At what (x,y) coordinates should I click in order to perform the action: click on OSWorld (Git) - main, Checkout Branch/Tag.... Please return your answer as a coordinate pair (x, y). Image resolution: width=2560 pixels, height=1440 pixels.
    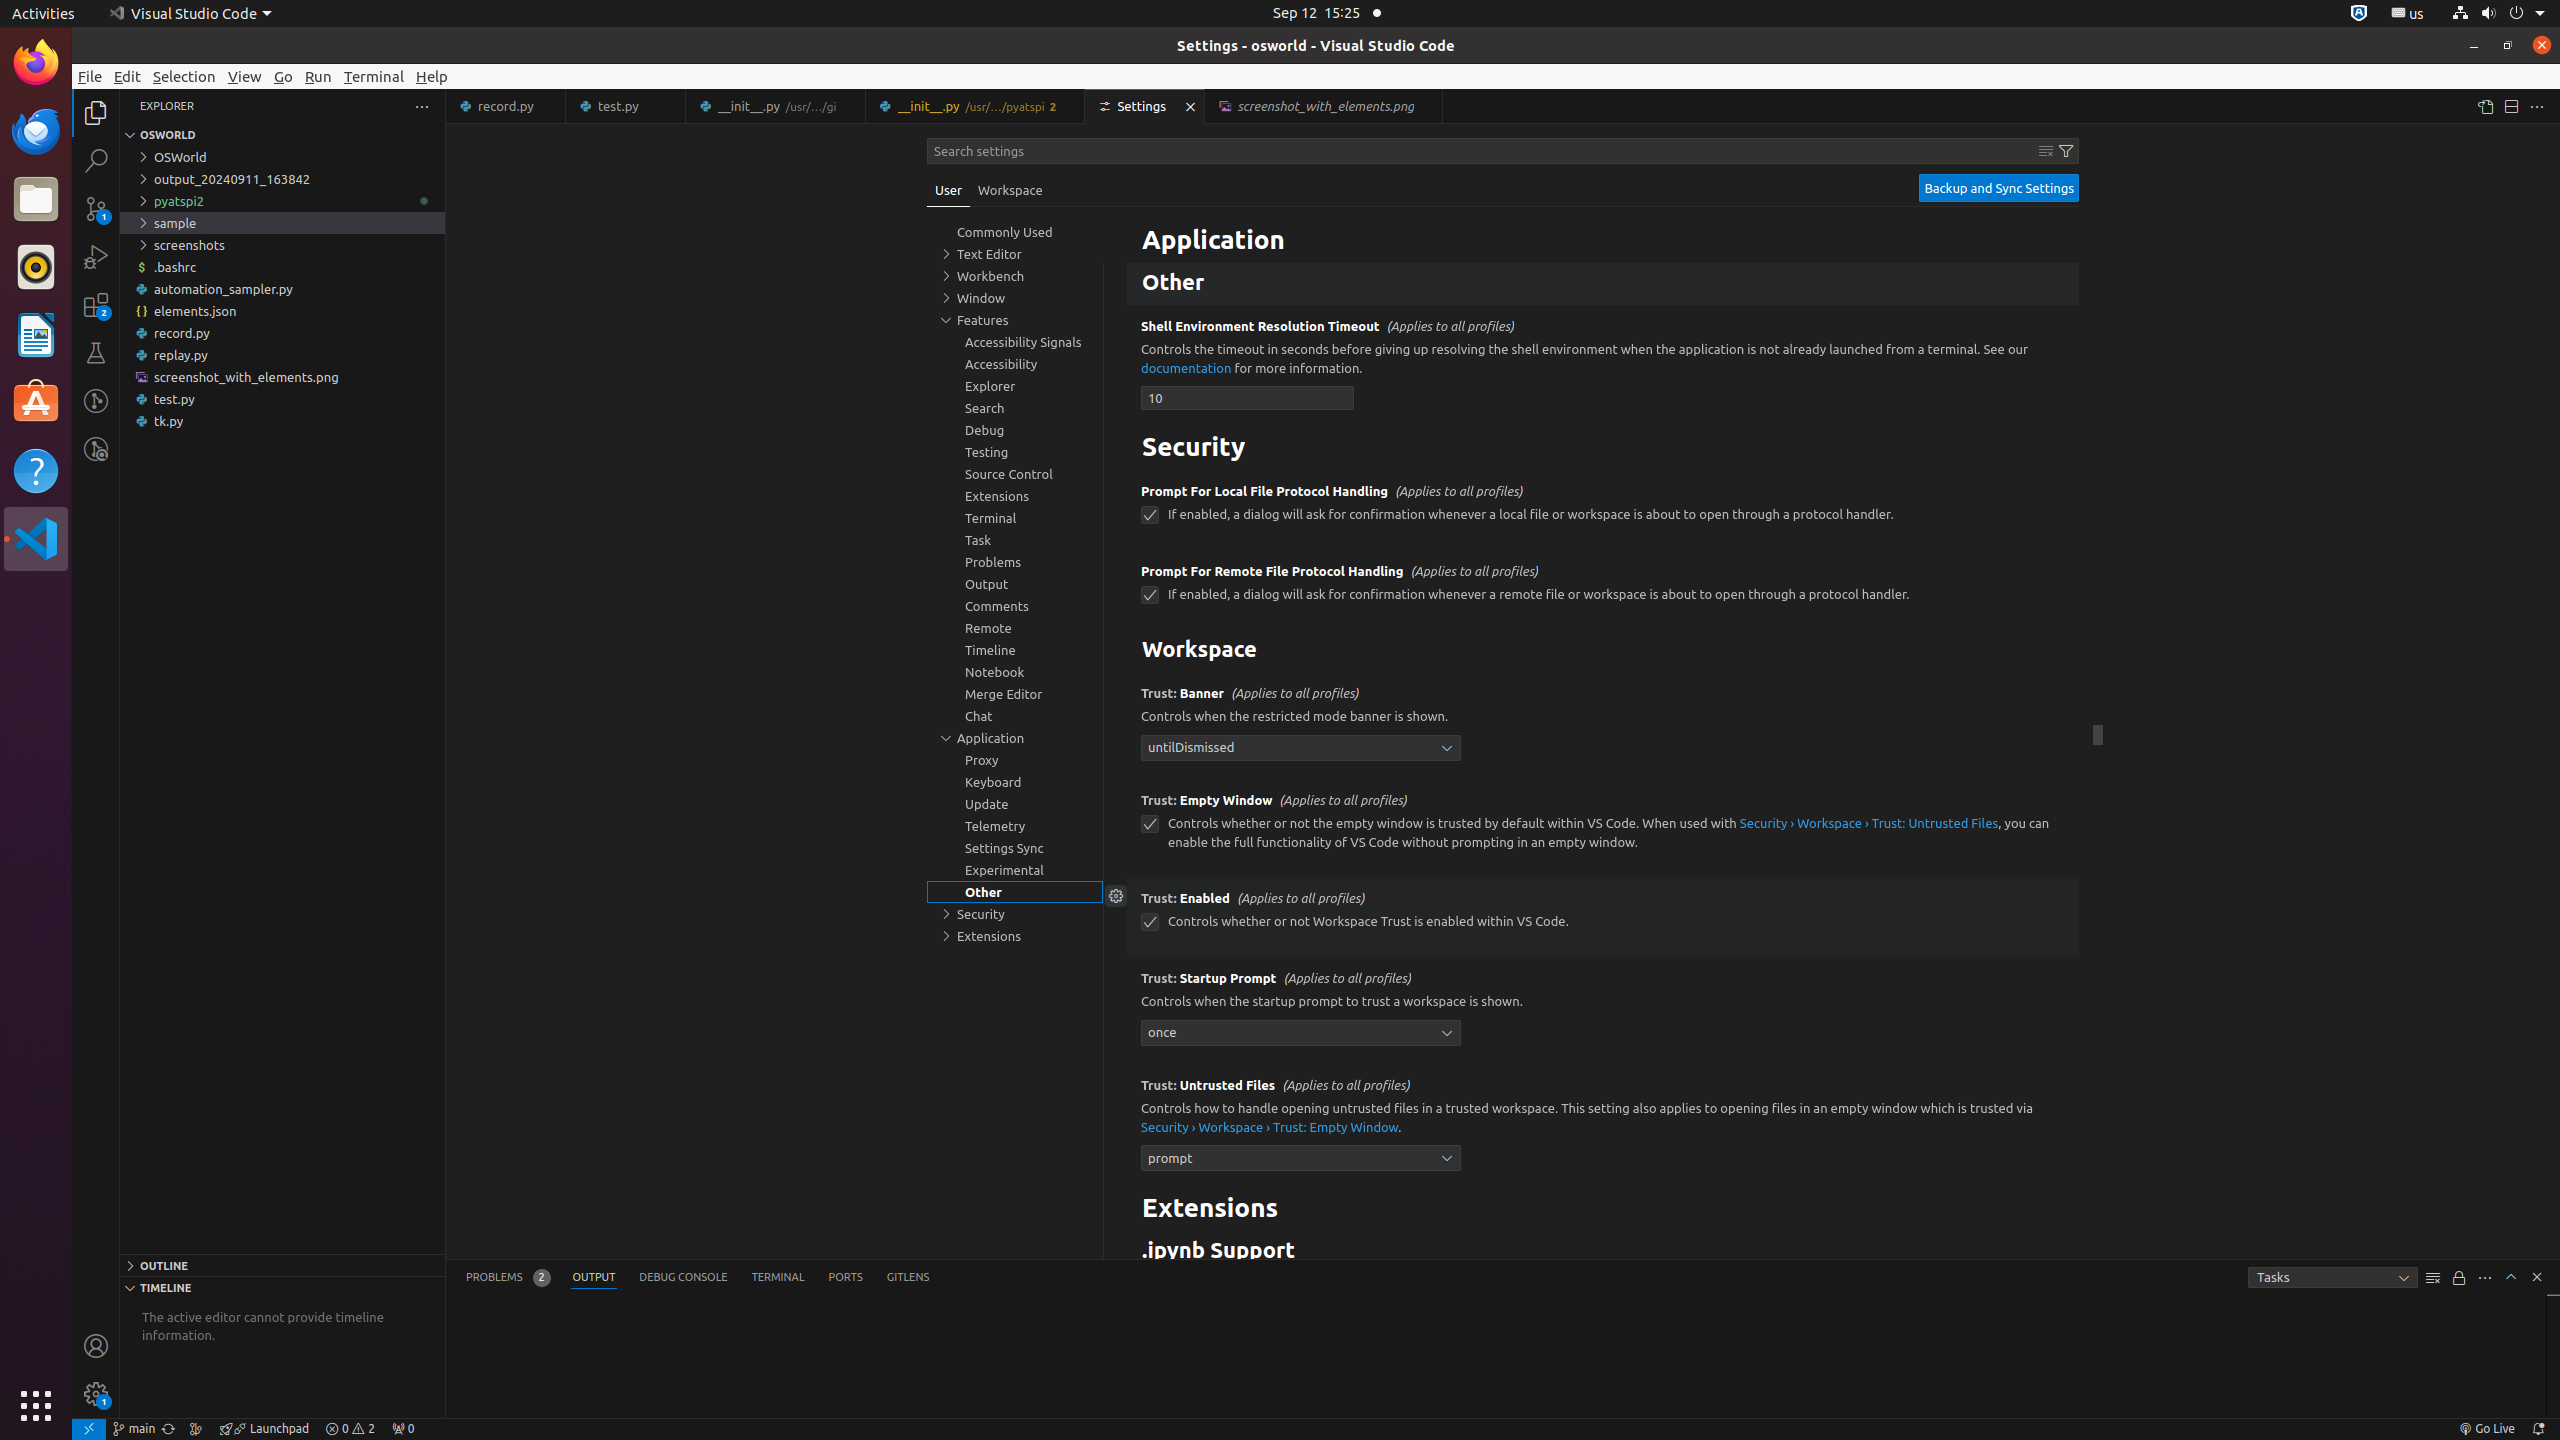
    Looking at the image, I should click on (134, 1429).